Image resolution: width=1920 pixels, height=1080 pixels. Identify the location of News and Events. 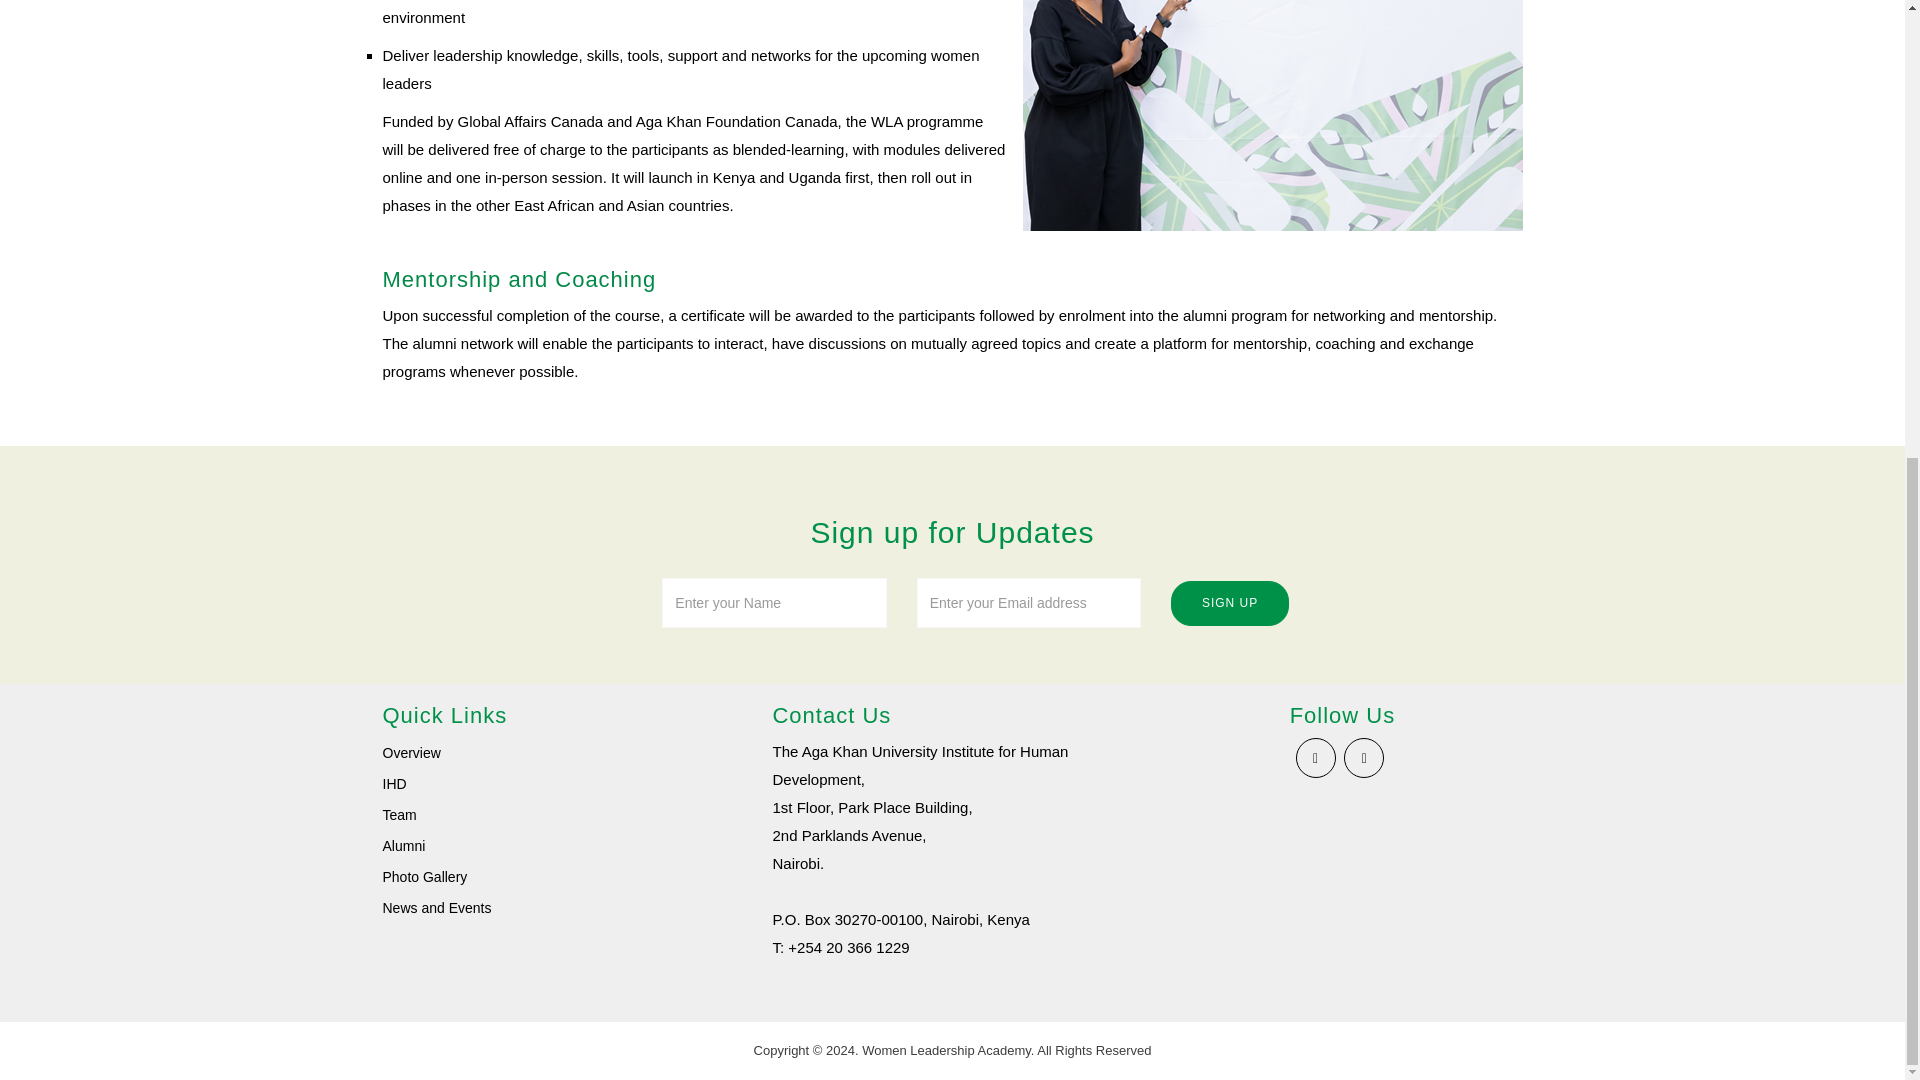
(436, 907).